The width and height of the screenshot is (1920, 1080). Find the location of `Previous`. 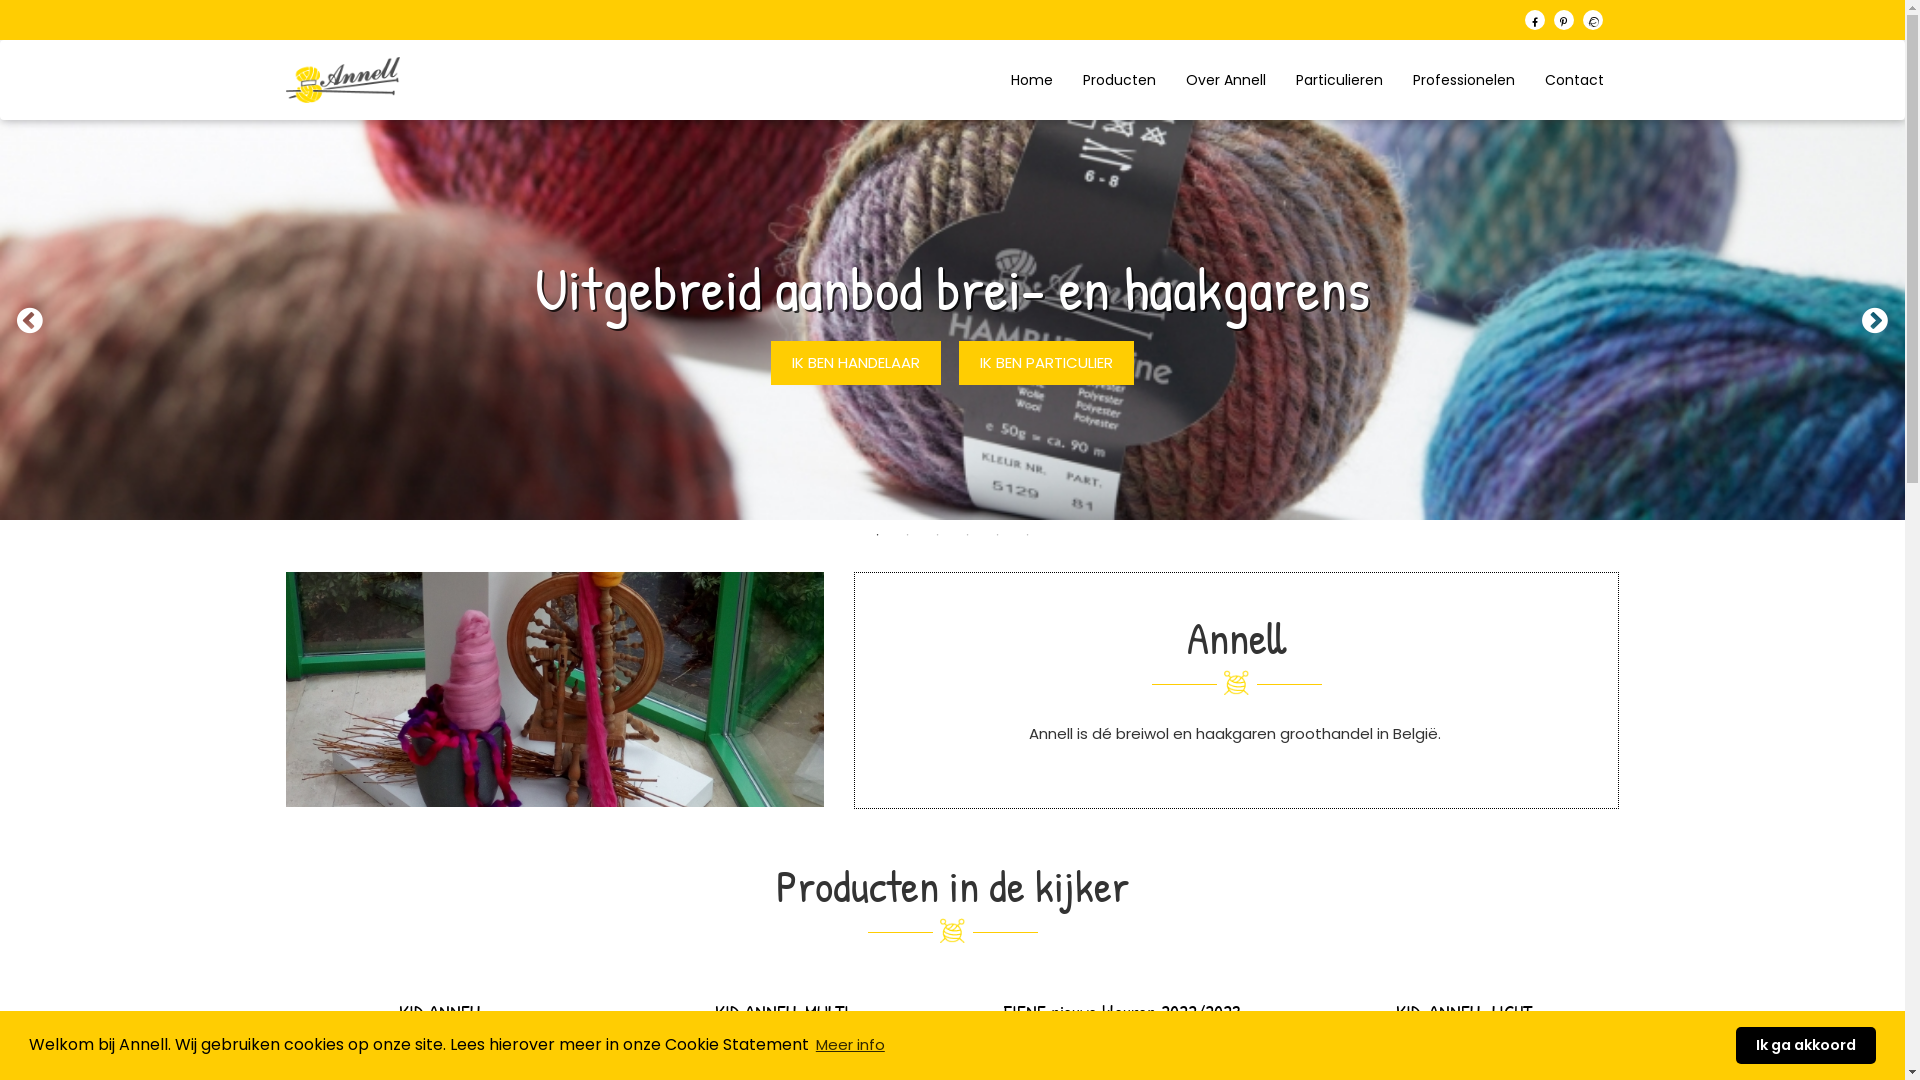

Previous is located at coordinates (30, 320).